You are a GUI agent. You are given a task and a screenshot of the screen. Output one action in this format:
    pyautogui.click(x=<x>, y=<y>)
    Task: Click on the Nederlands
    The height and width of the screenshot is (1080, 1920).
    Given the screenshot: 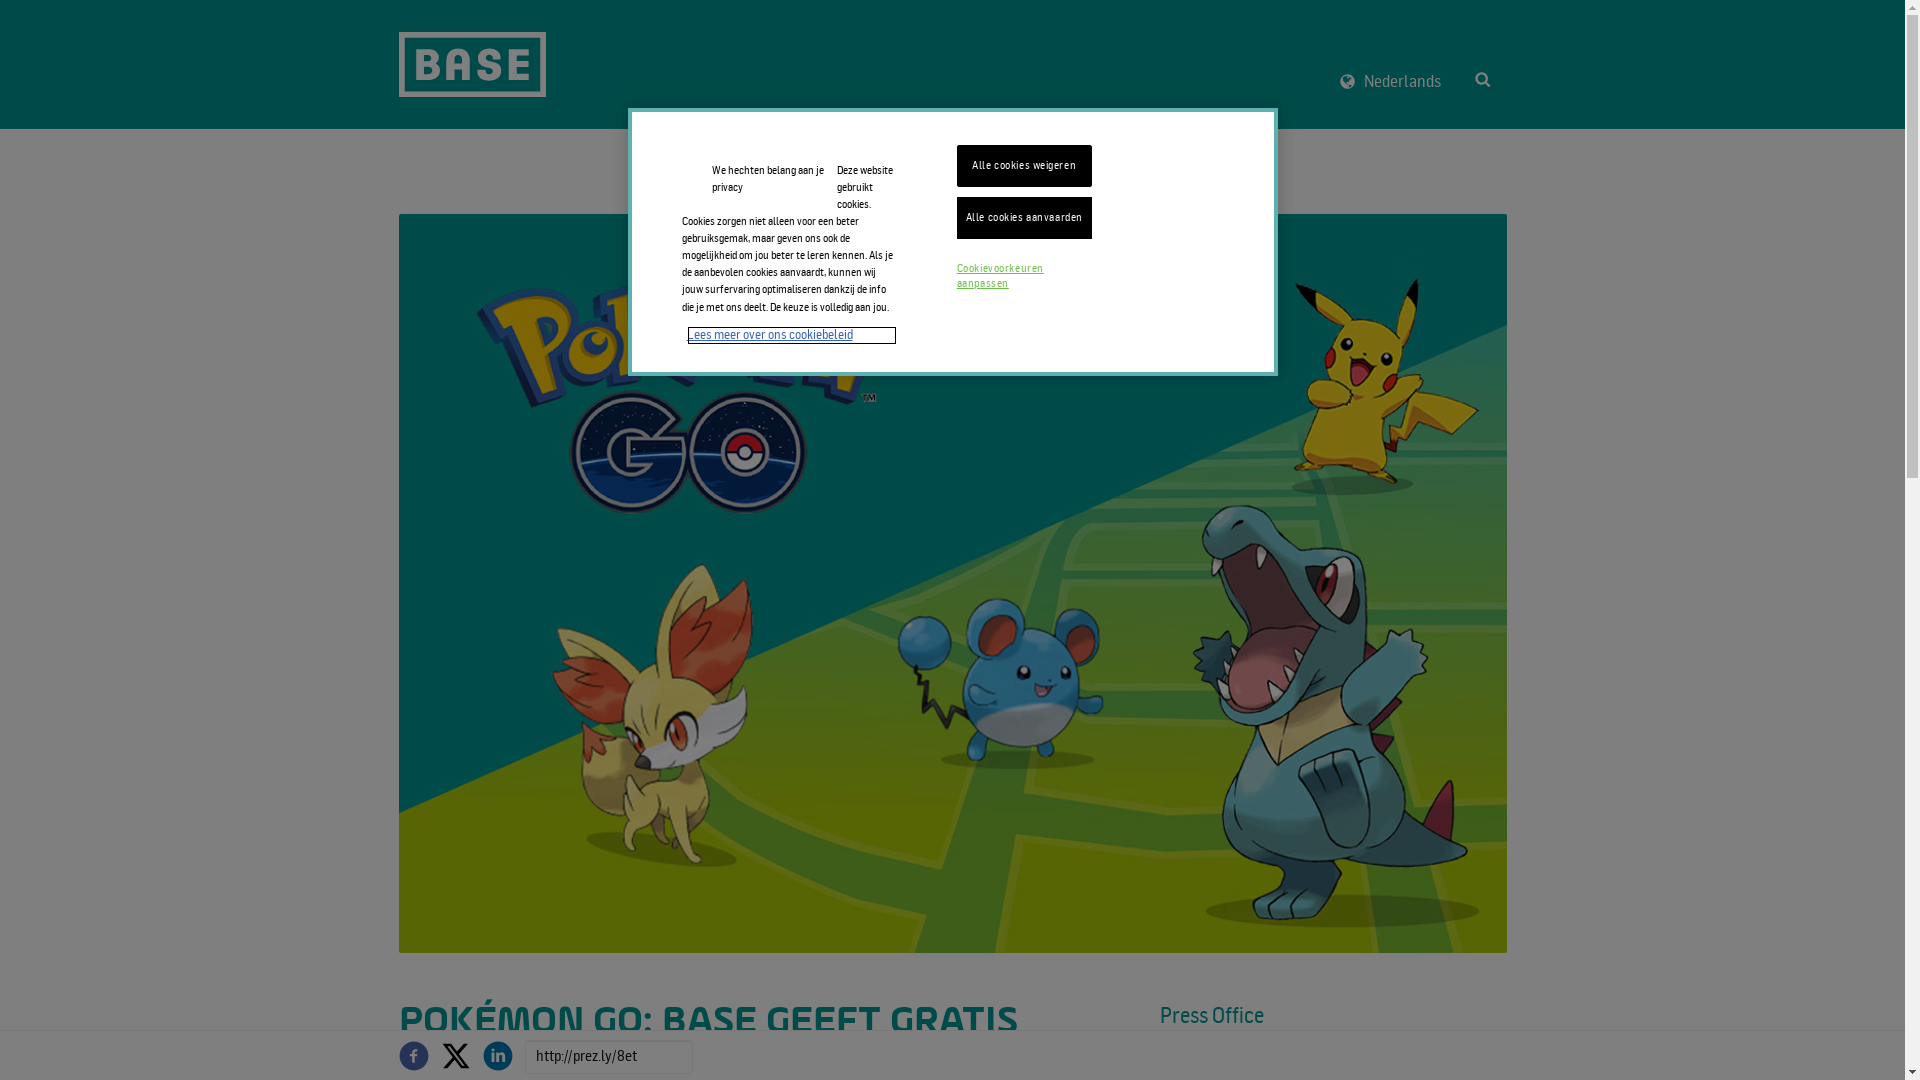 What is the action you would take?
    pyautogui.click(x=1390, y=82)
    